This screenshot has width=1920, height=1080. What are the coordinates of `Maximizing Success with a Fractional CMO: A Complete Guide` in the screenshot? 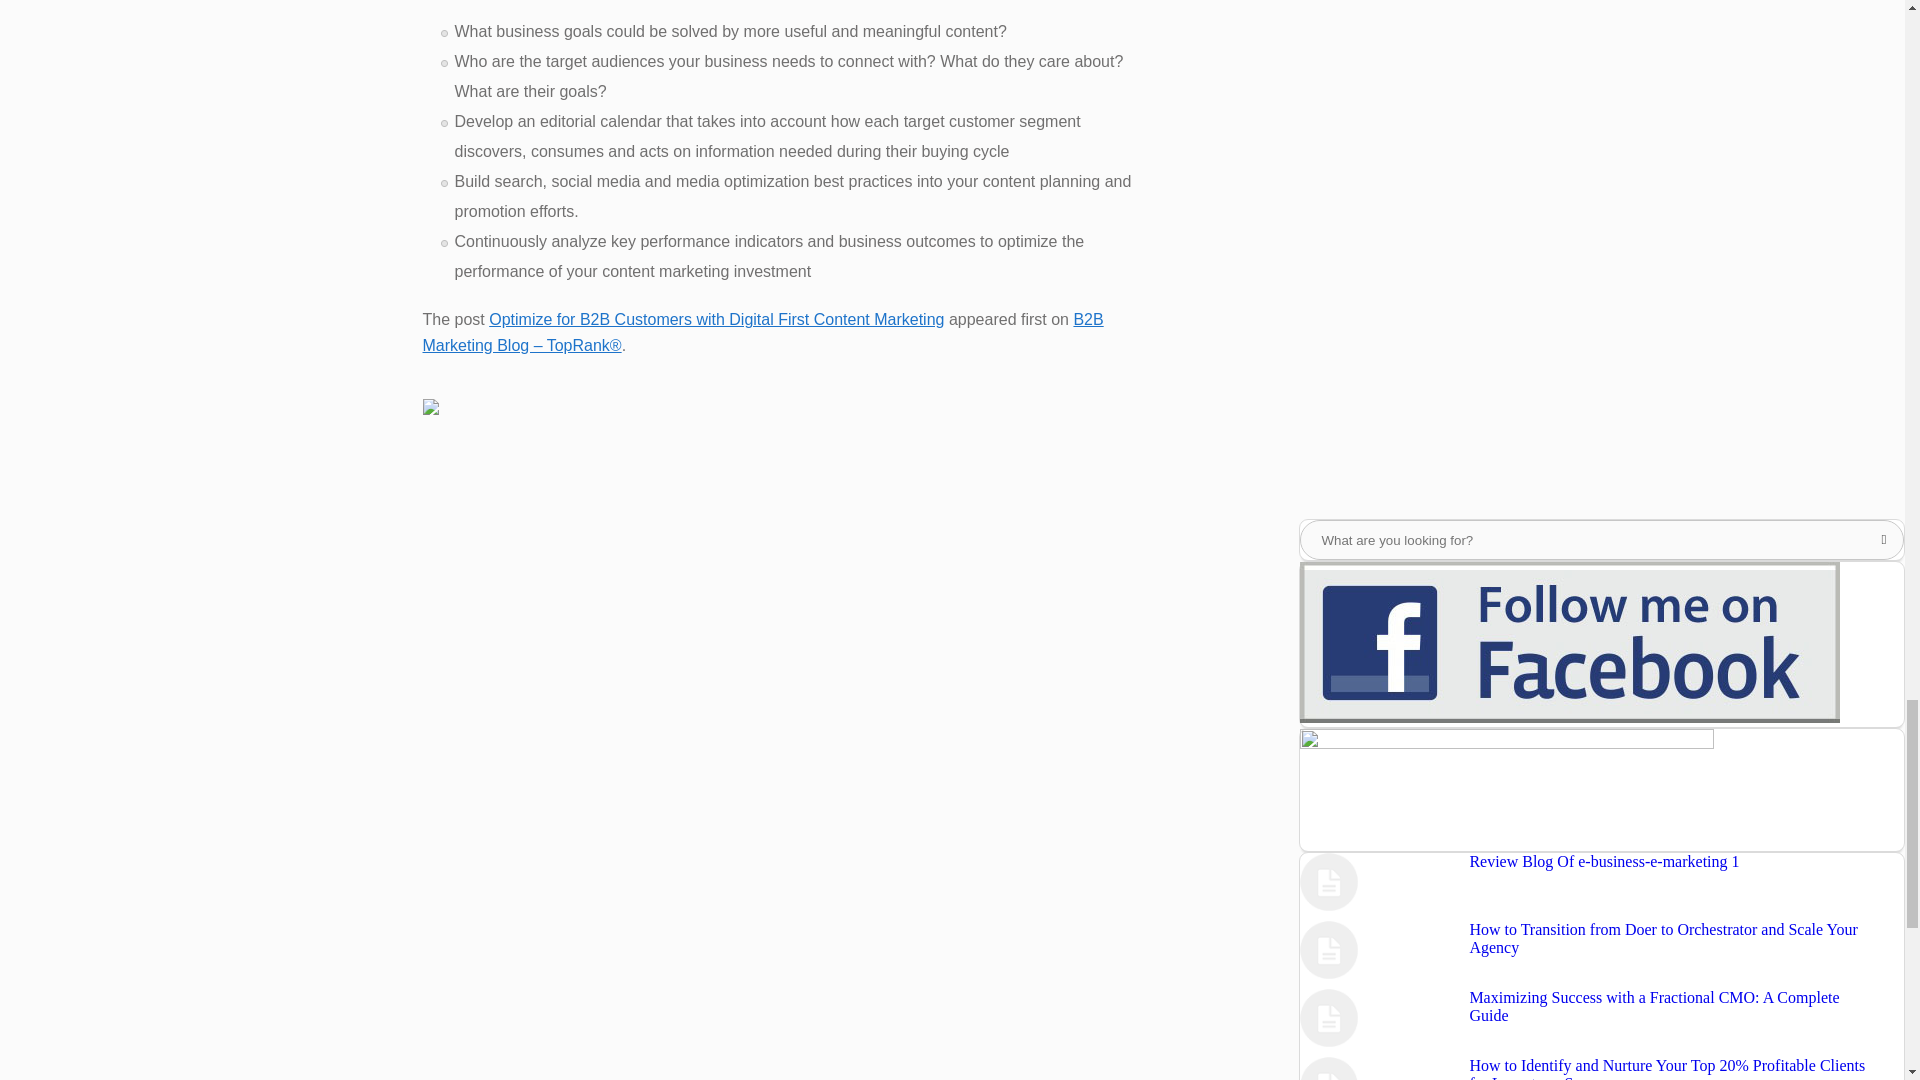 It's located at (1654, 1006).